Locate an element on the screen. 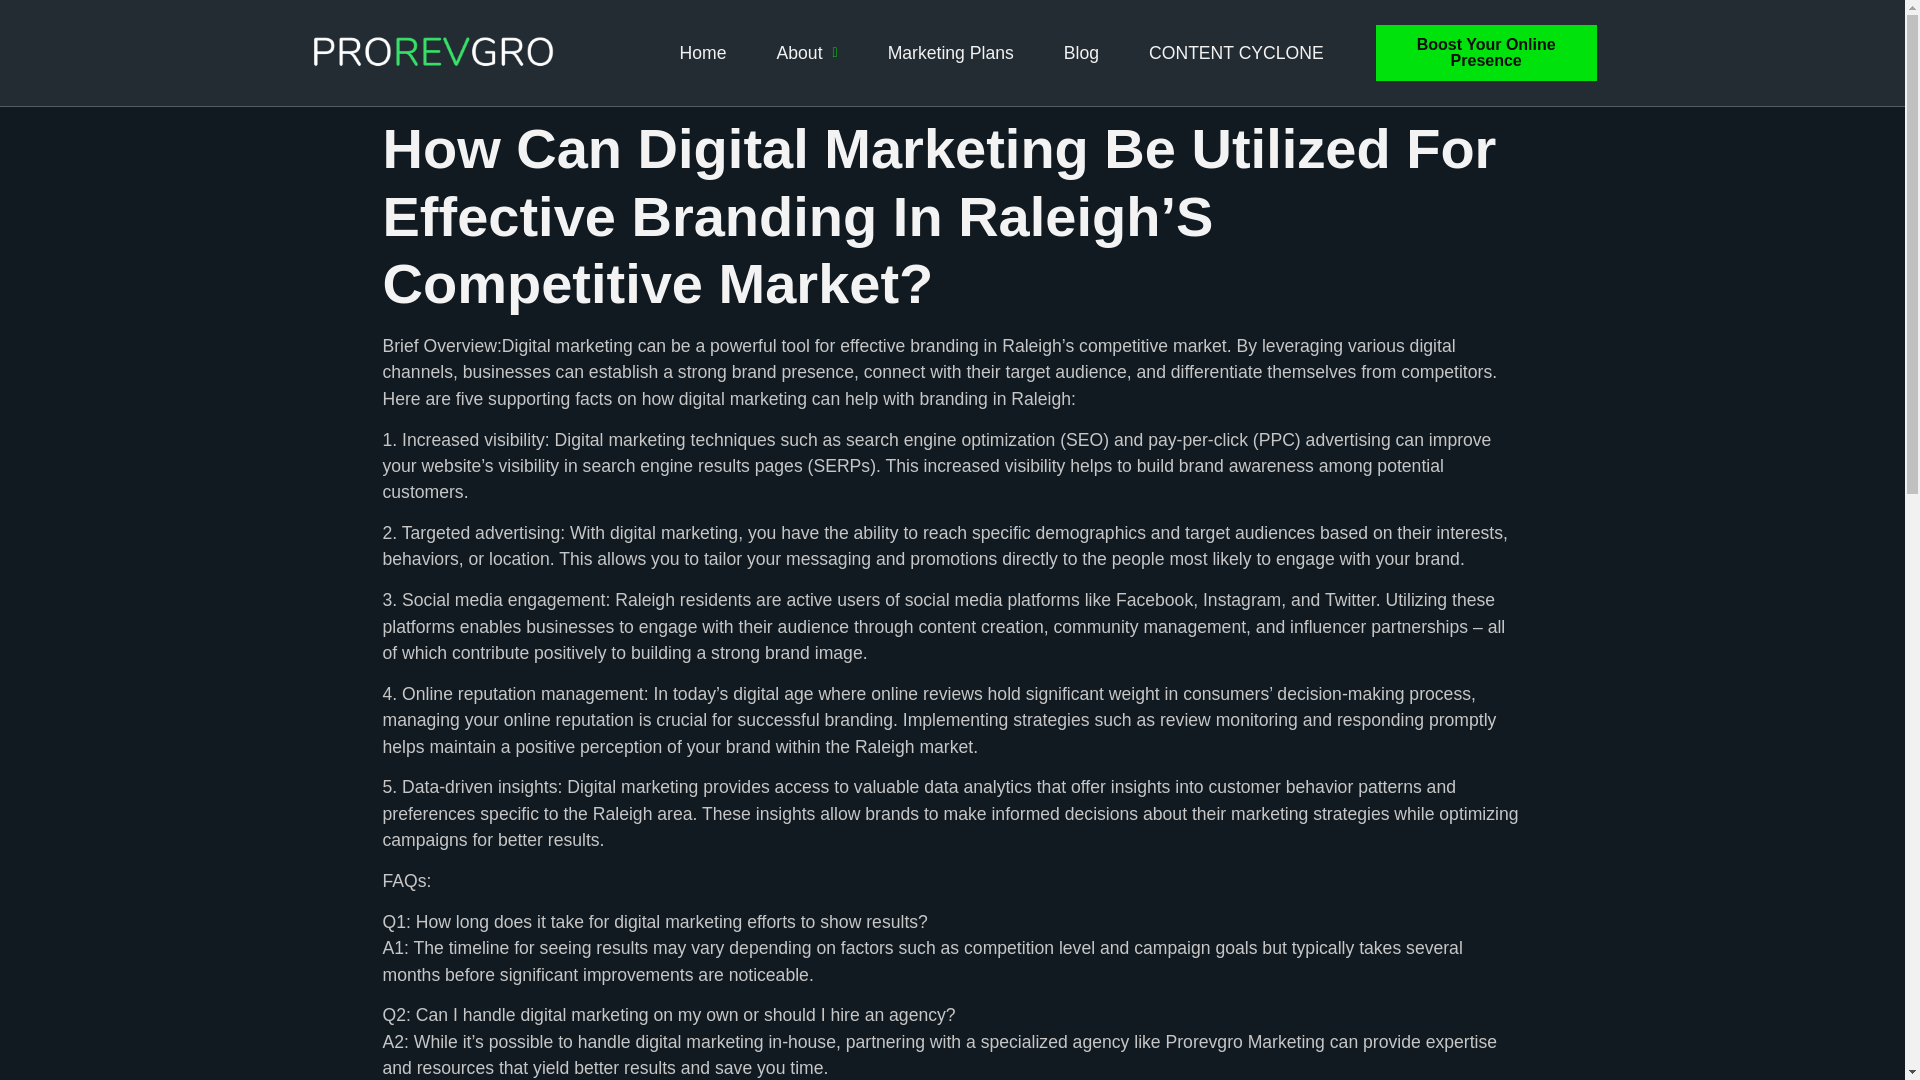 The height and width of the screenshot is (1080, 1920). Boost Your Online Presence is located at coordinates (1486, 52).